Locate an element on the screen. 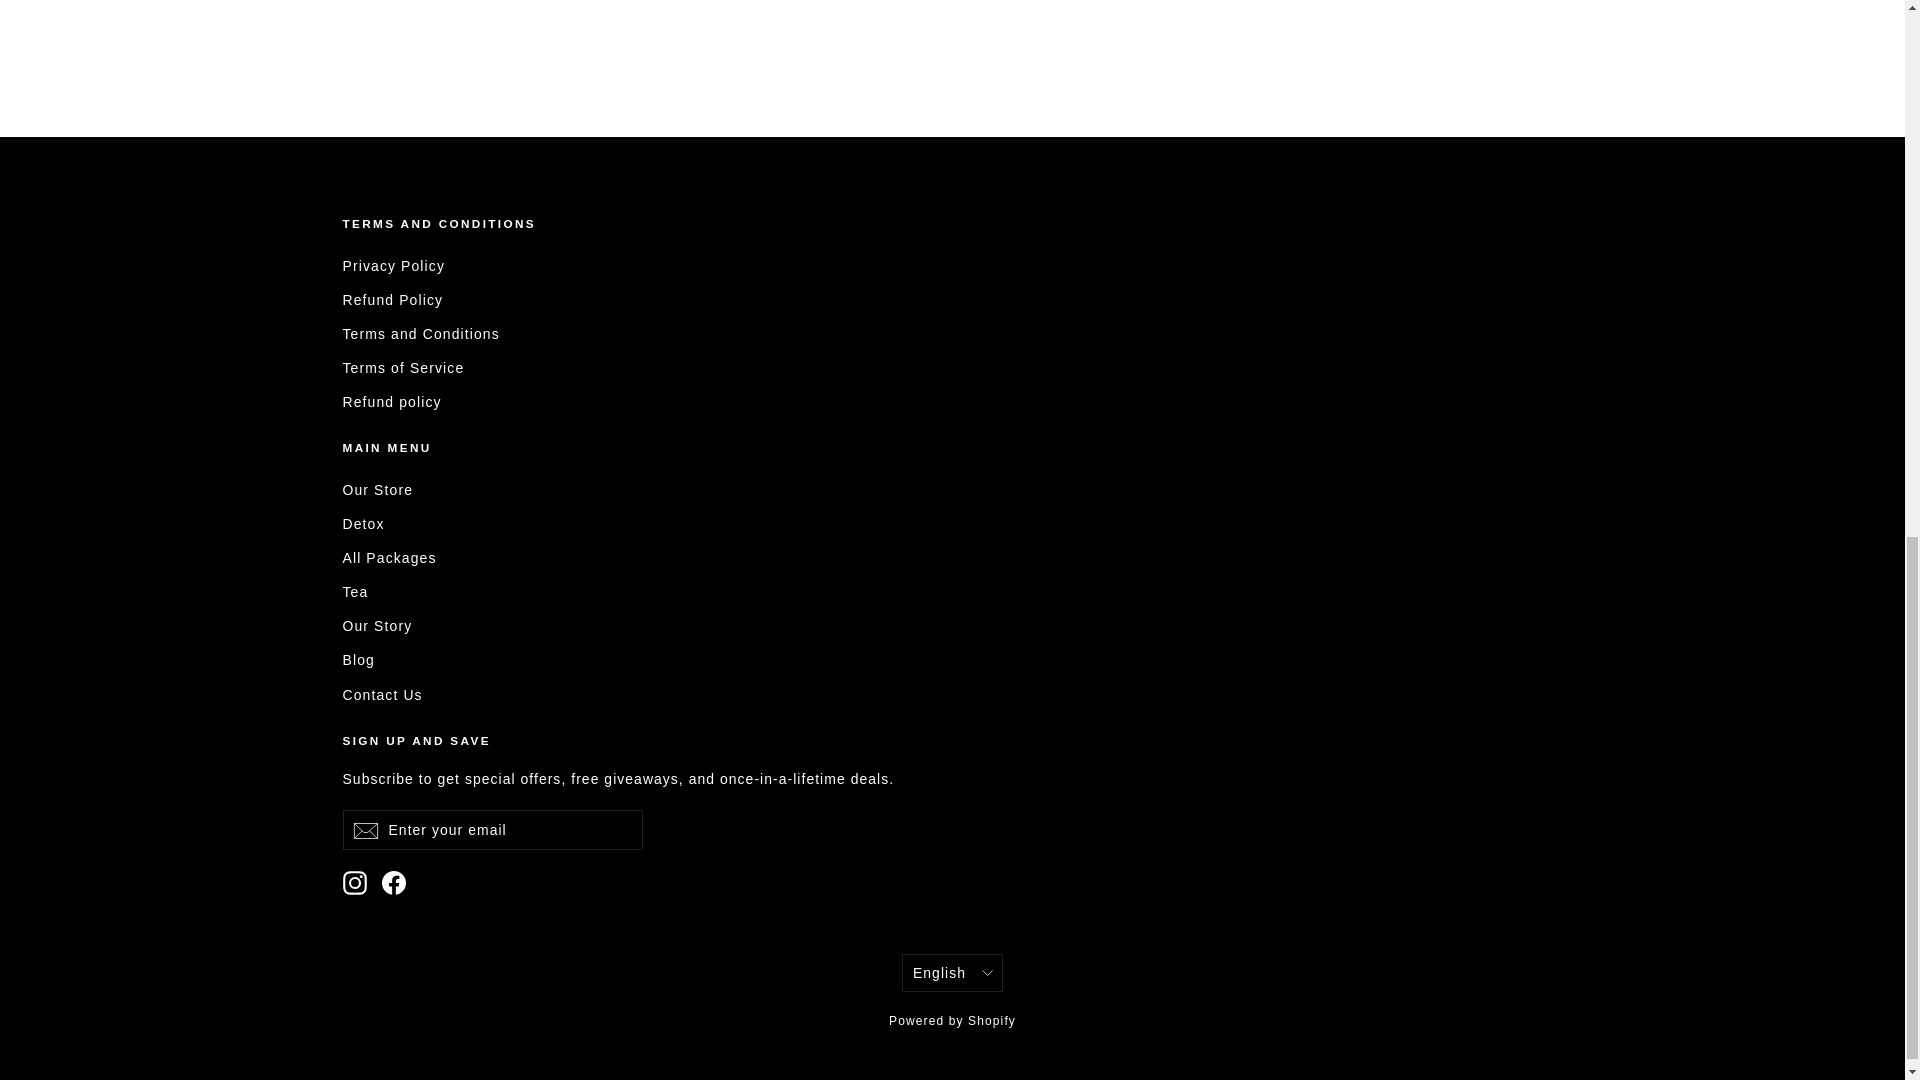 Image resolution: width=1920 pixels, height=1080 pixels. Nature My Therapy on Instagram is located at coordinates (354, 882).